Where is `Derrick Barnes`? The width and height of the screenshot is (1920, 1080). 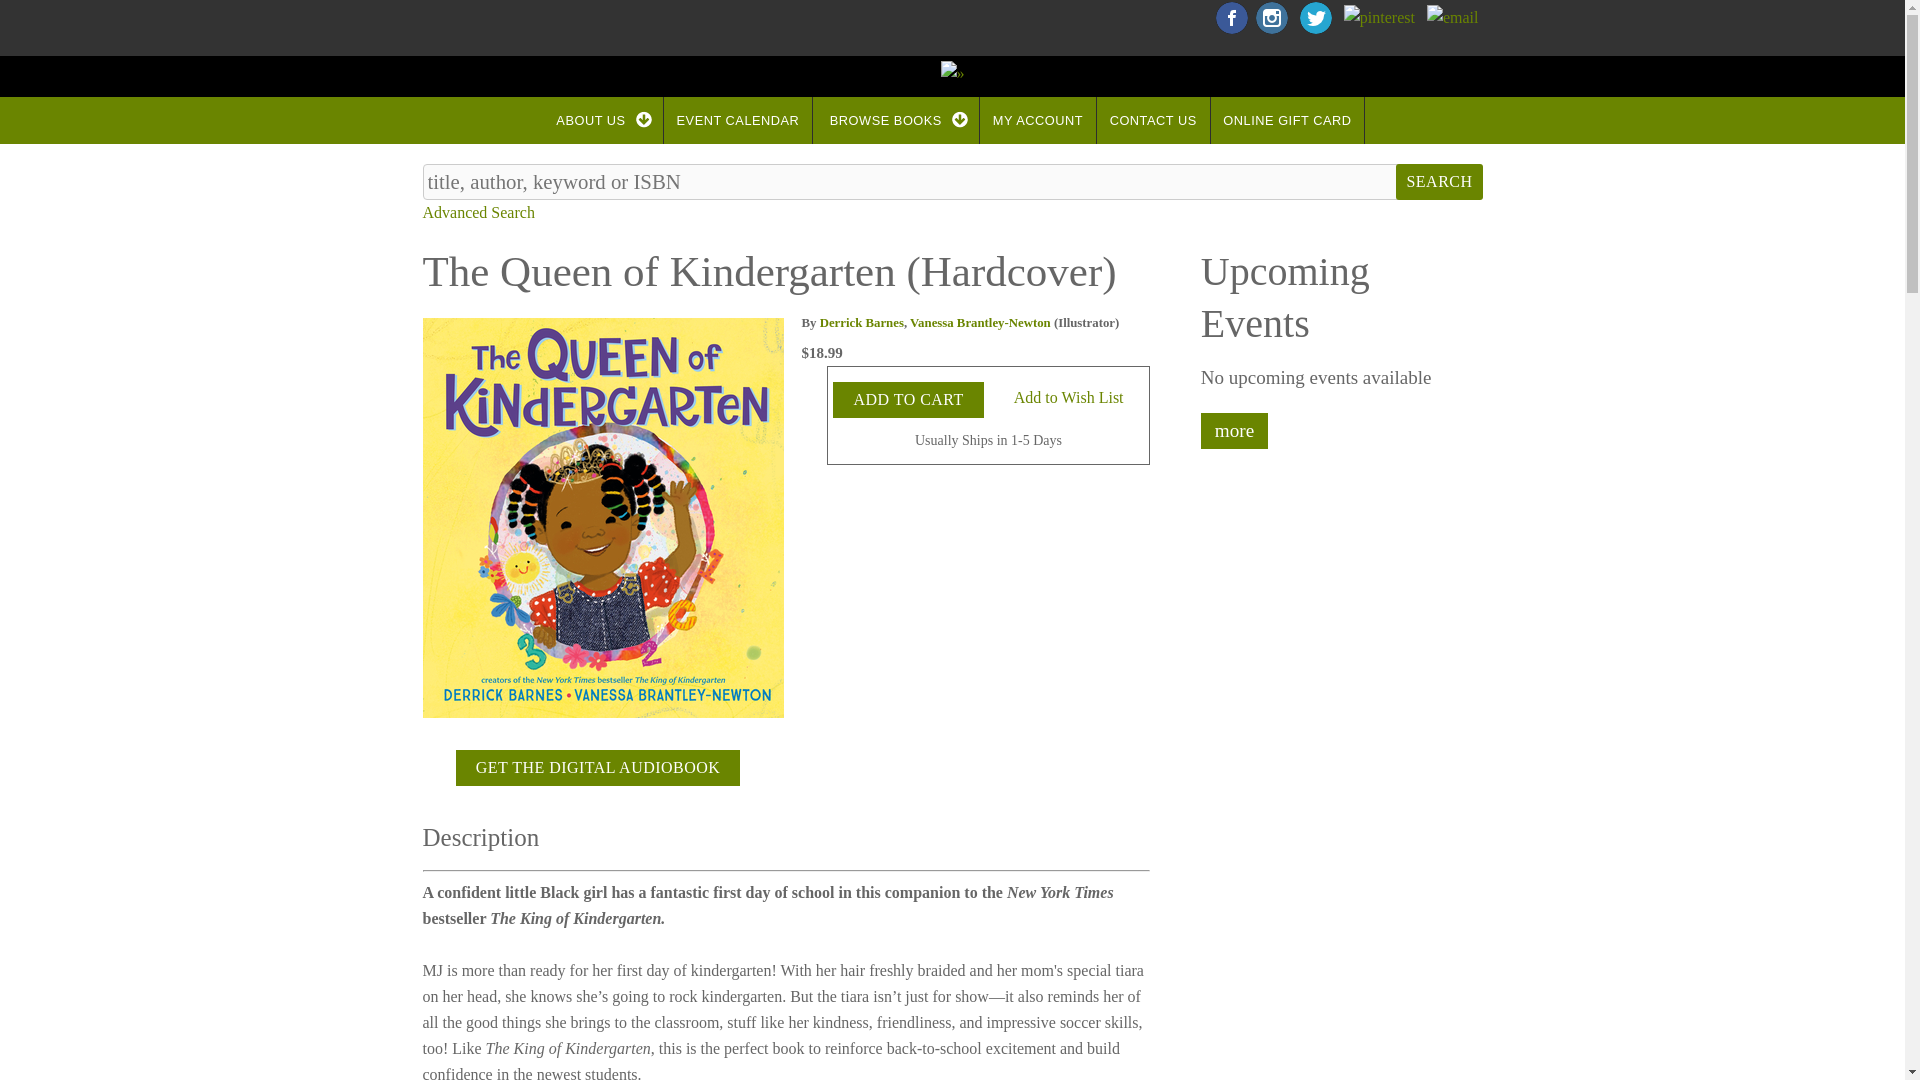
Derrick Barnes is located at coordinates (862, 323).